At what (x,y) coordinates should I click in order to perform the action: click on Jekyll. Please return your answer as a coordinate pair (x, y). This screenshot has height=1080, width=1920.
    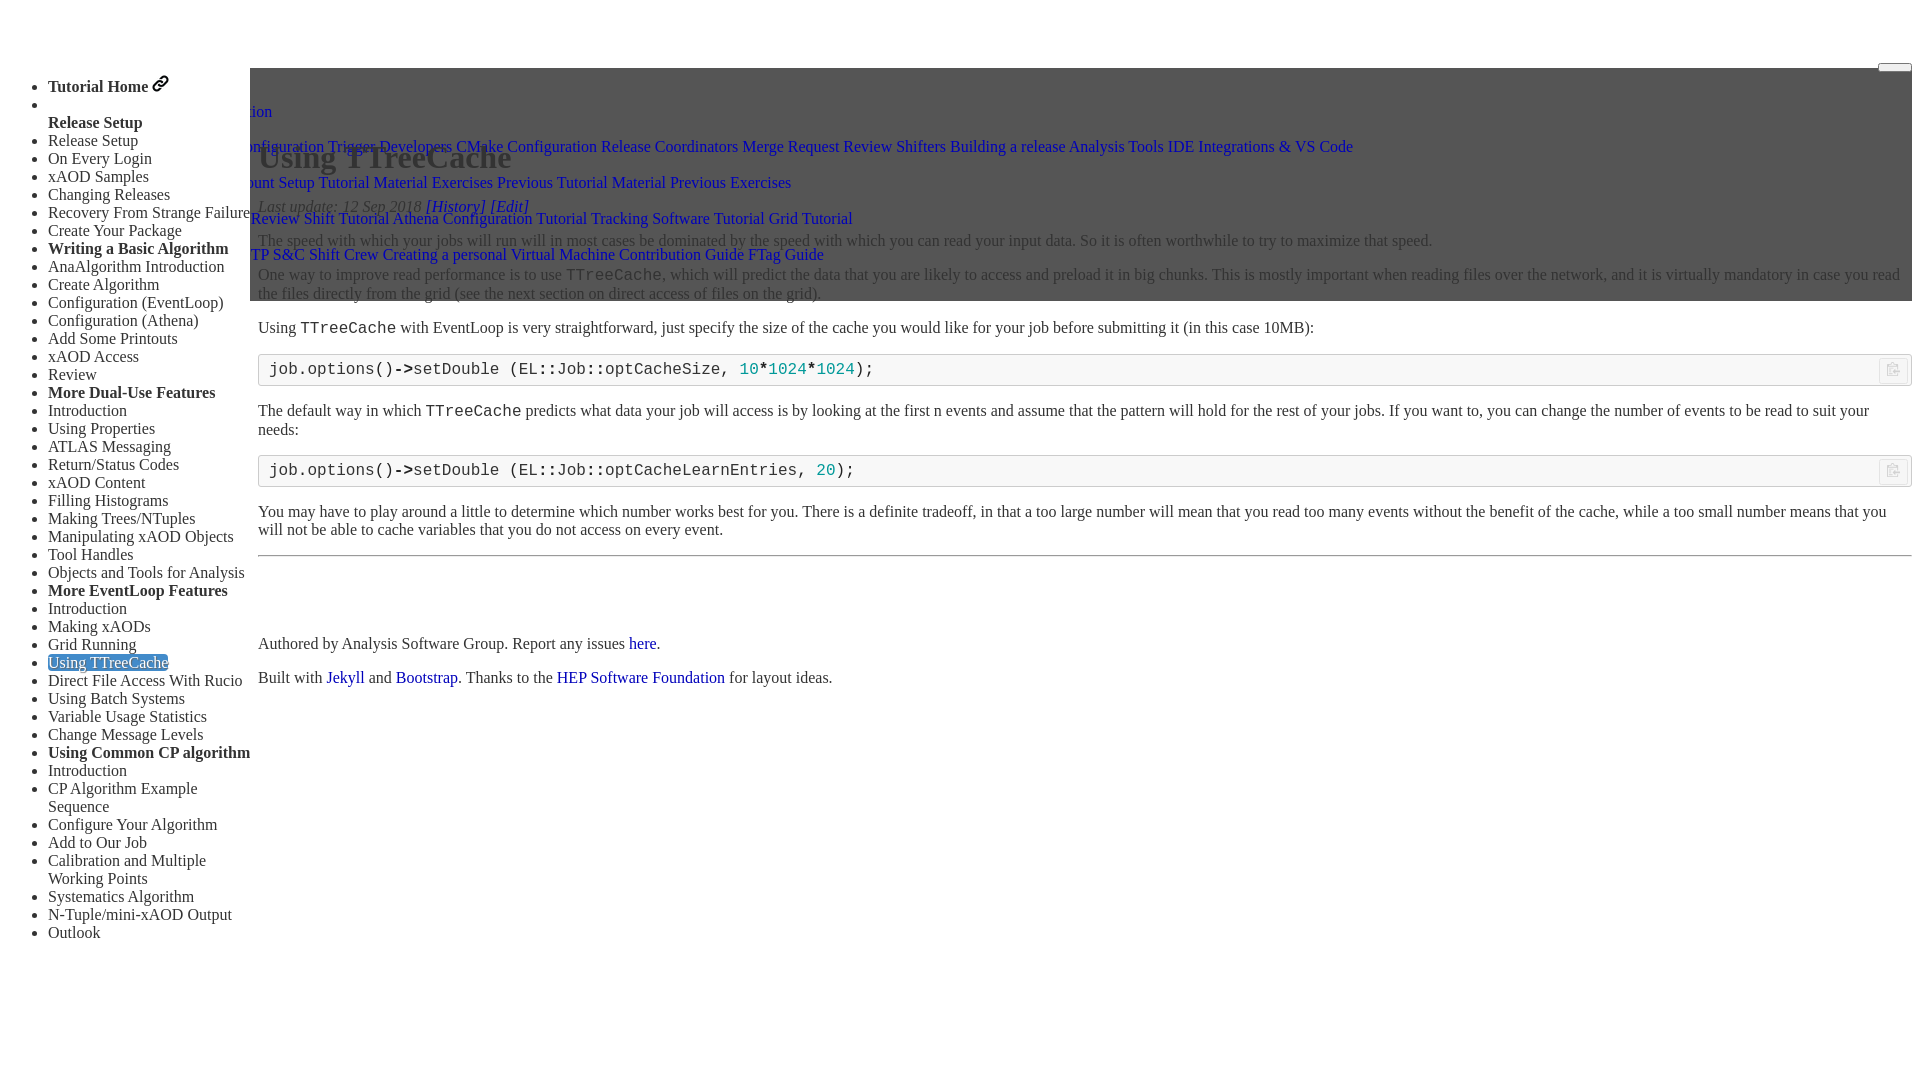
    Looking at the image, I should click on (345, 678).